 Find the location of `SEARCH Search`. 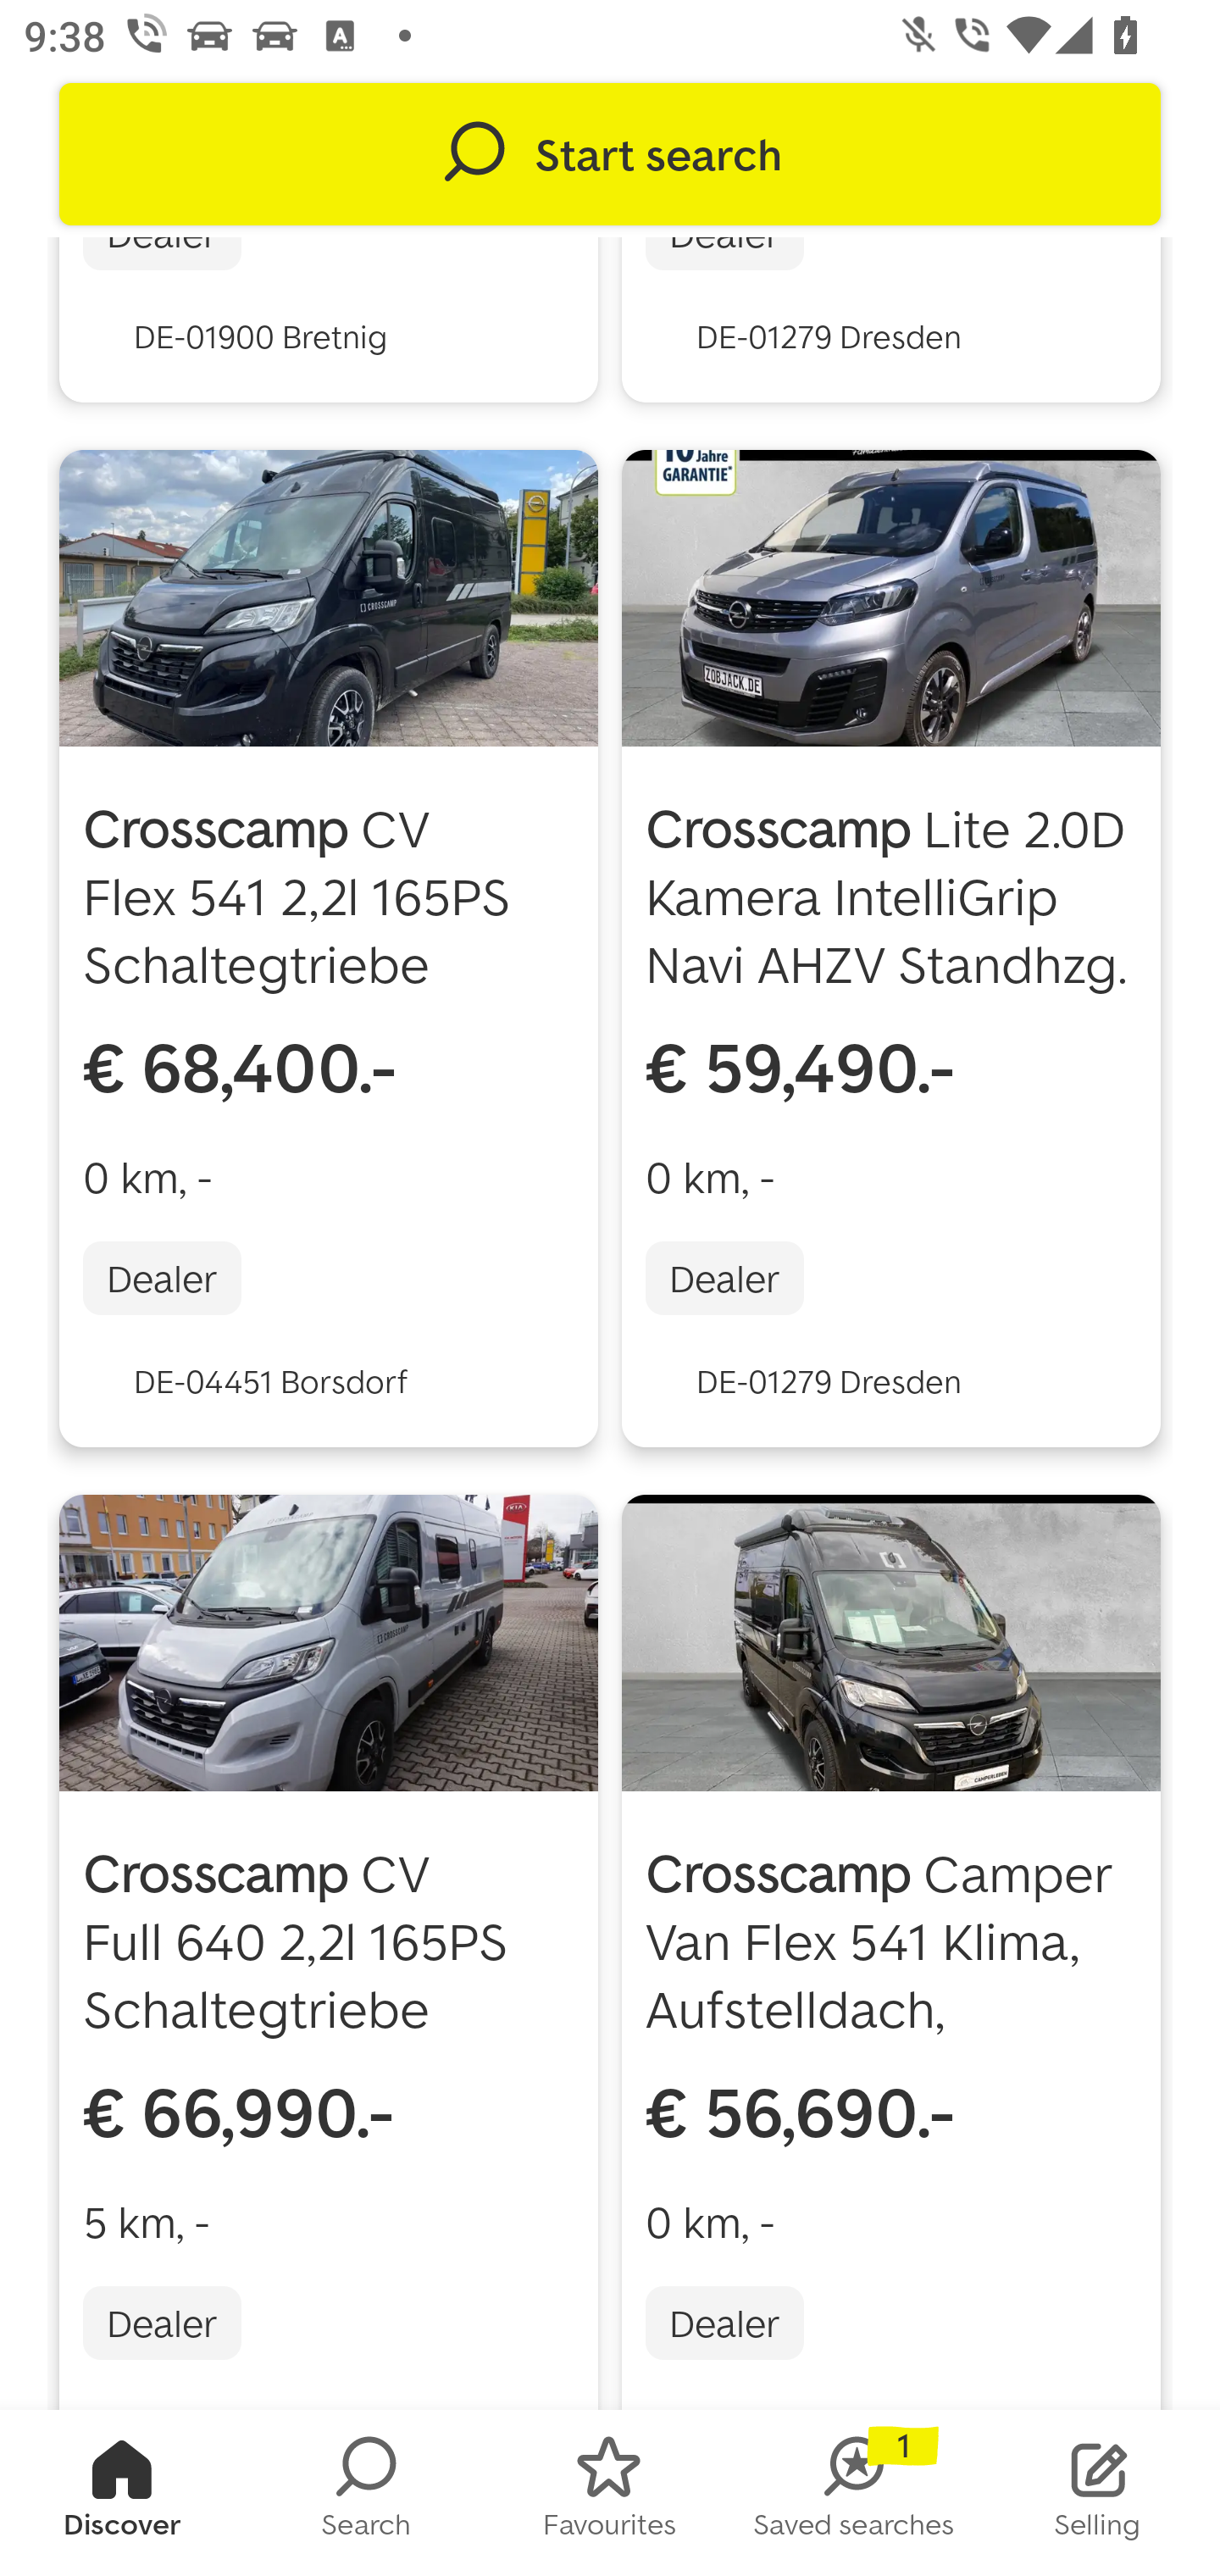

SEARCH Search is located at coordinates (366, 2493).